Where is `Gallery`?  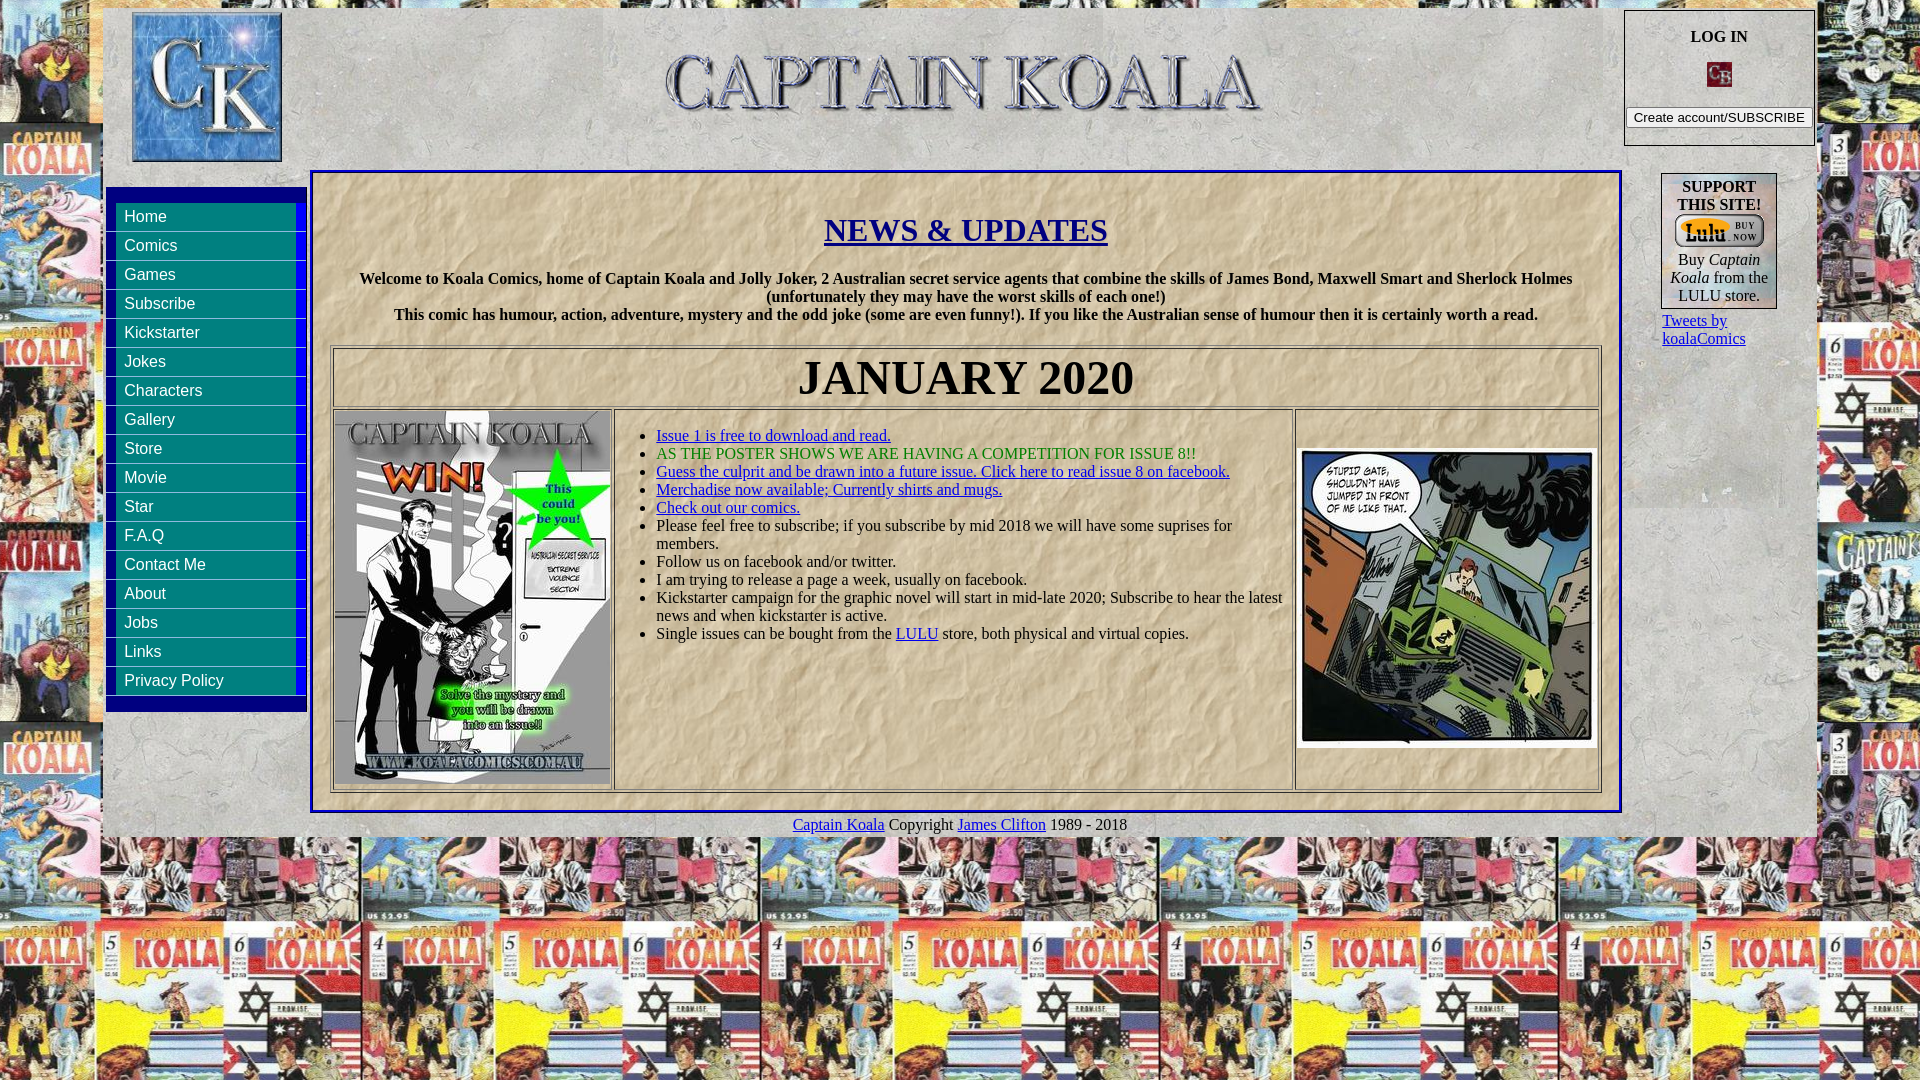 Gallery is located at coordinates (206, 420).